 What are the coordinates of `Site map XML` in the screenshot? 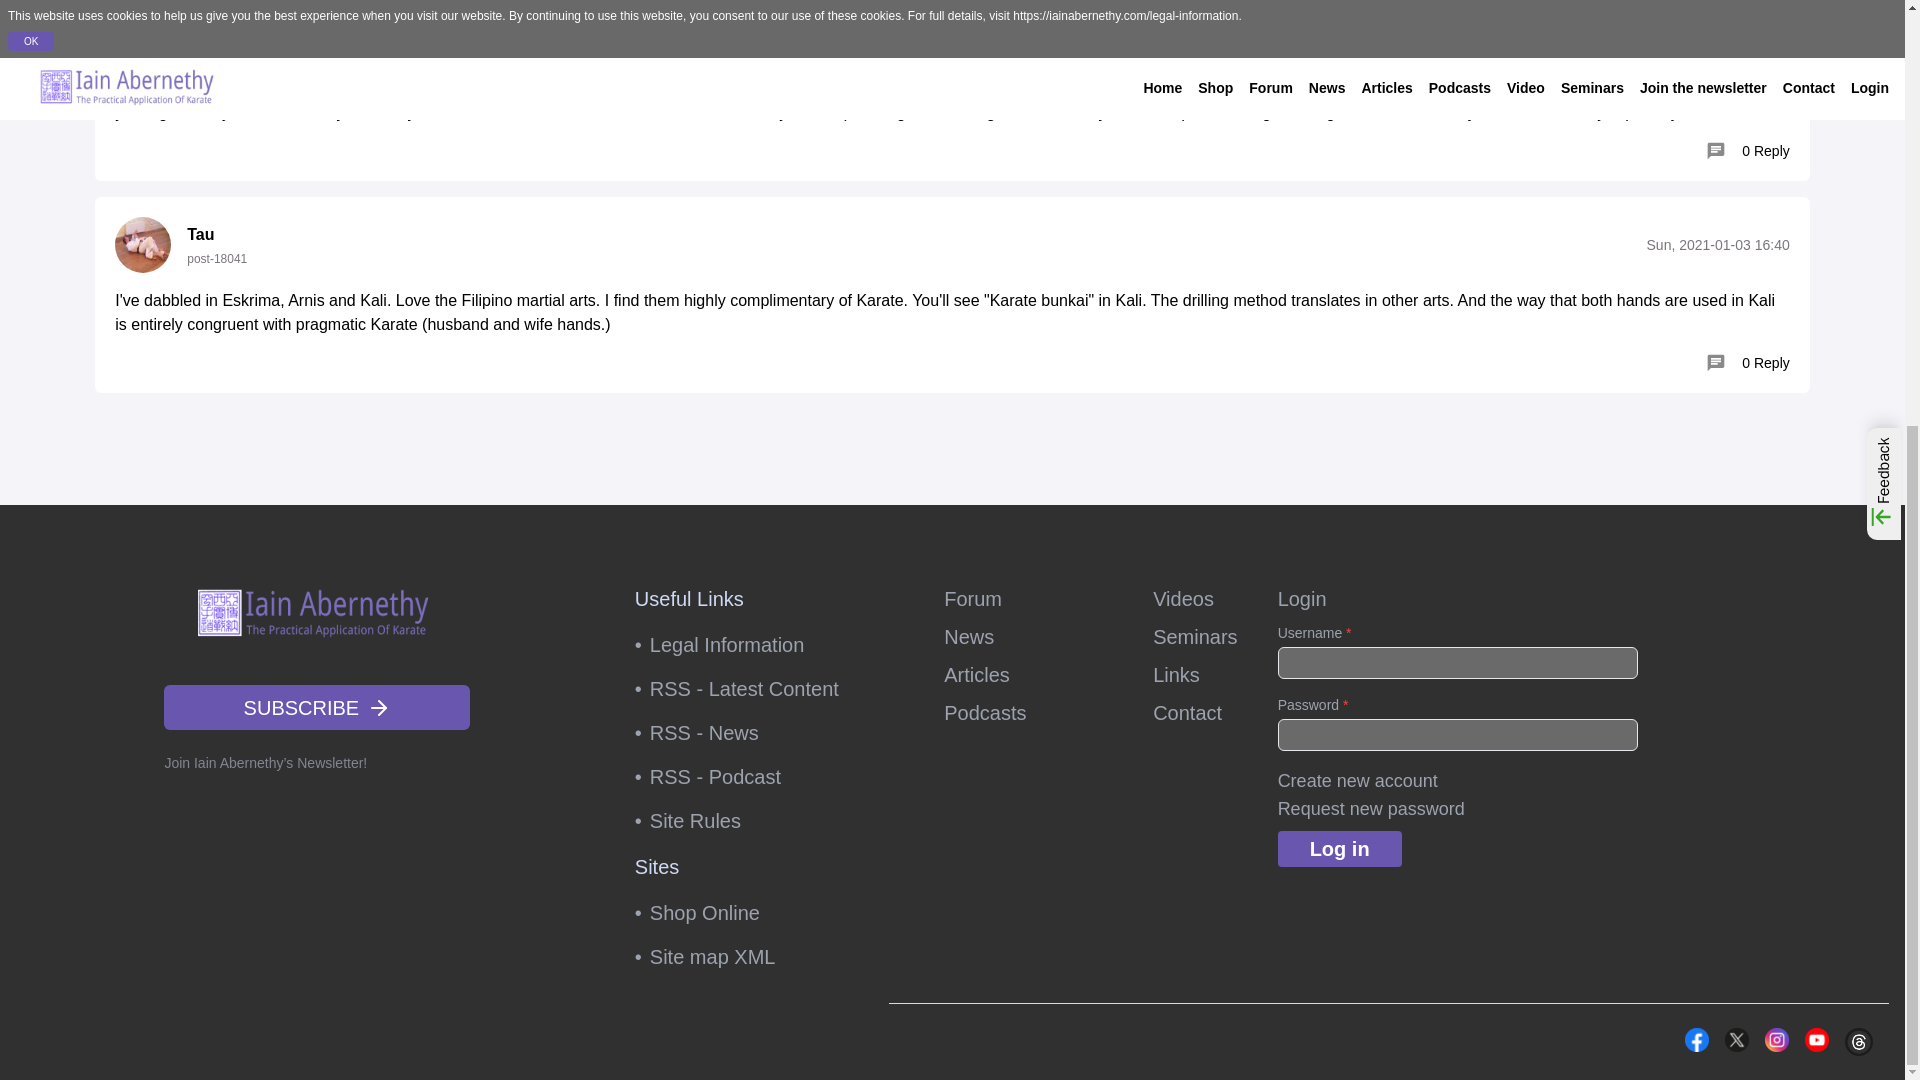 It's located at (750, 956).